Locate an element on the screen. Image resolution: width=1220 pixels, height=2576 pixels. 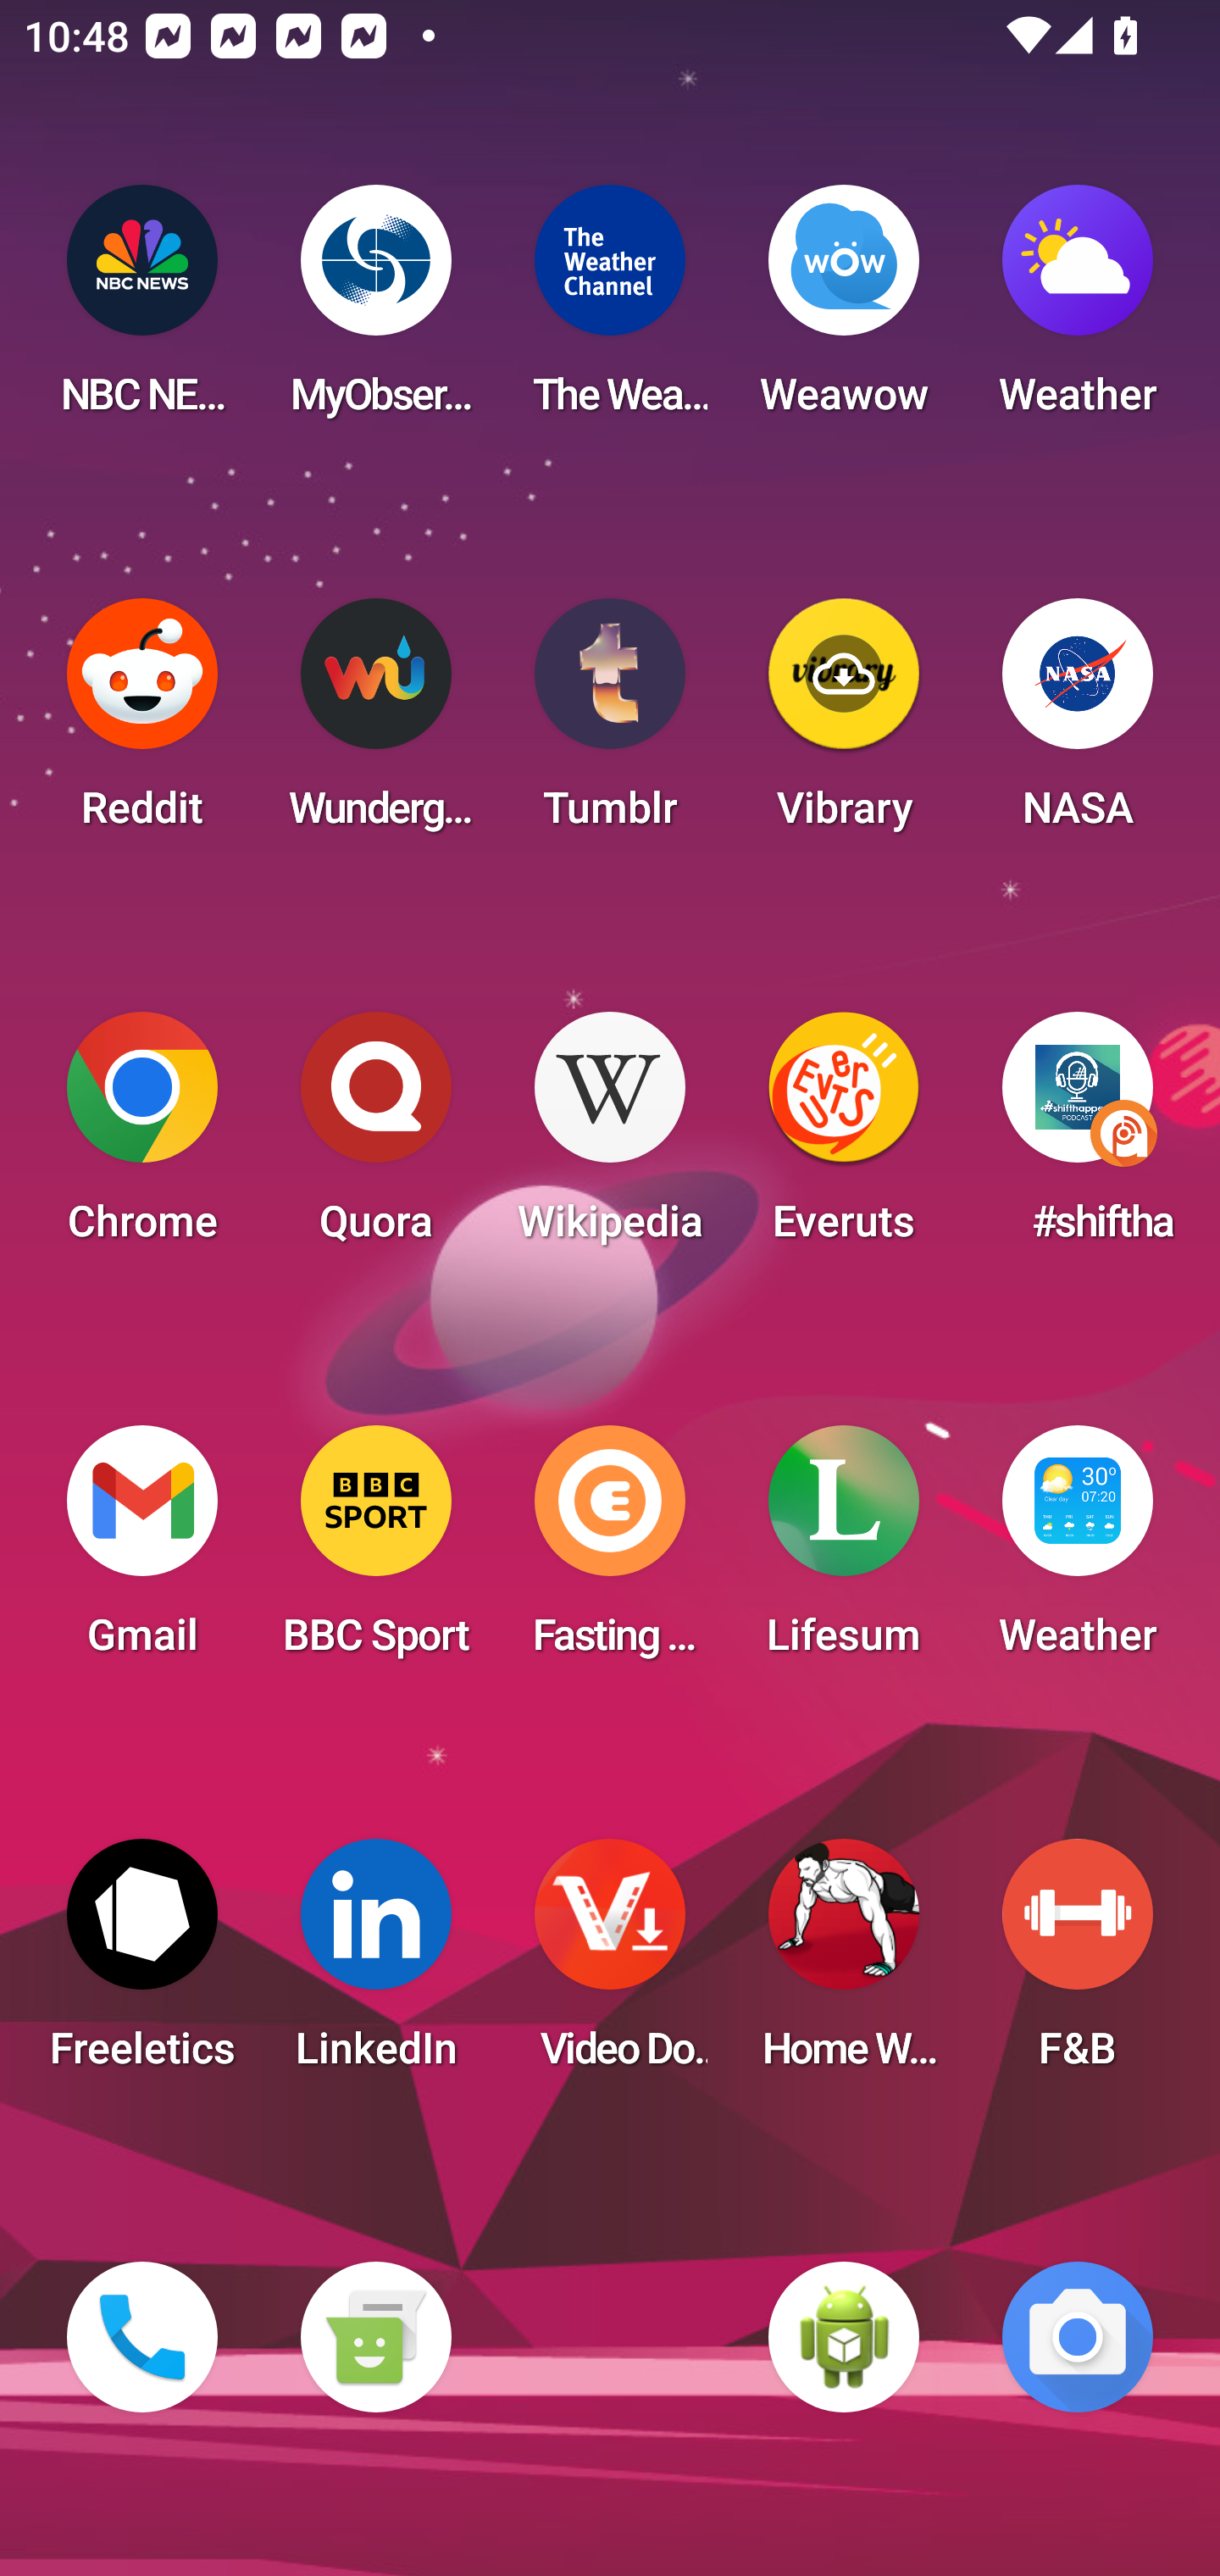
Freeletics is located at coordinates (142, 1964).